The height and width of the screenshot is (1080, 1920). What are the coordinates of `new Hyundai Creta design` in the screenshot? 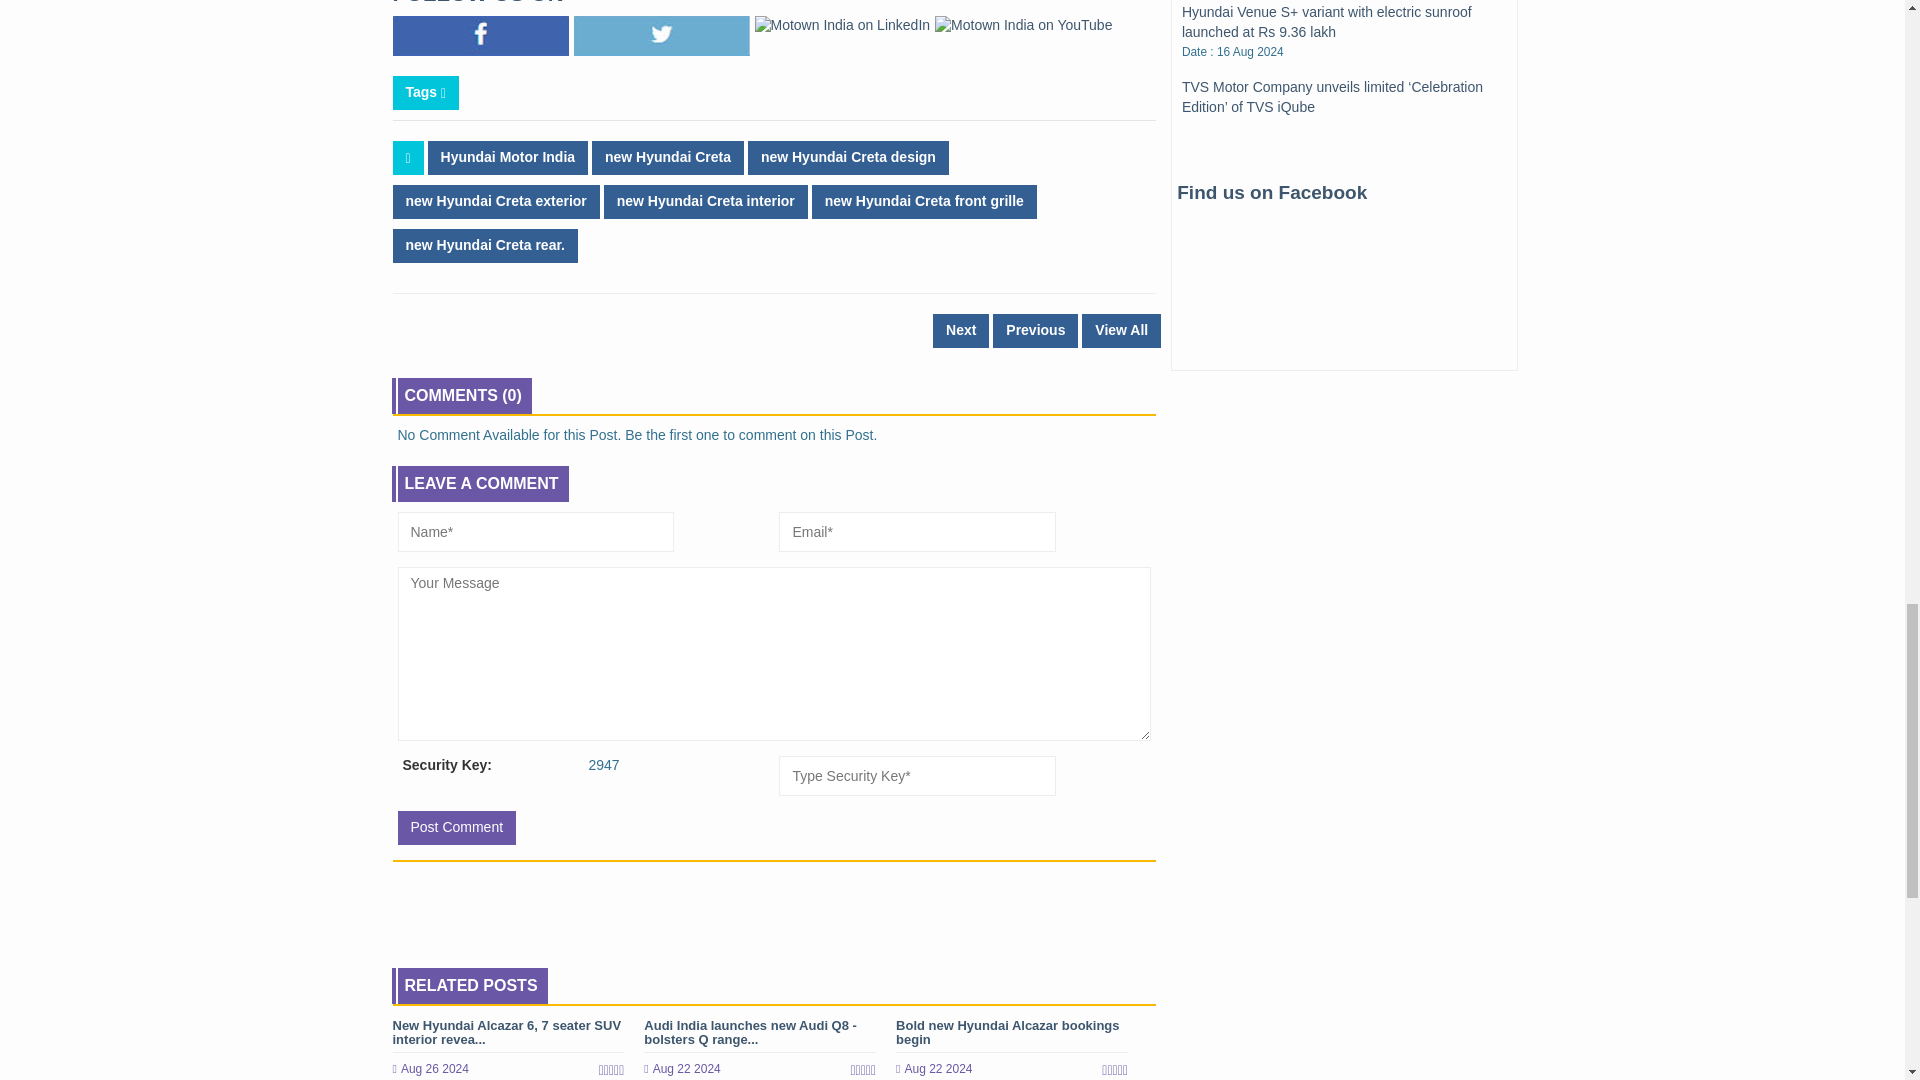 It's located at (848, 158).